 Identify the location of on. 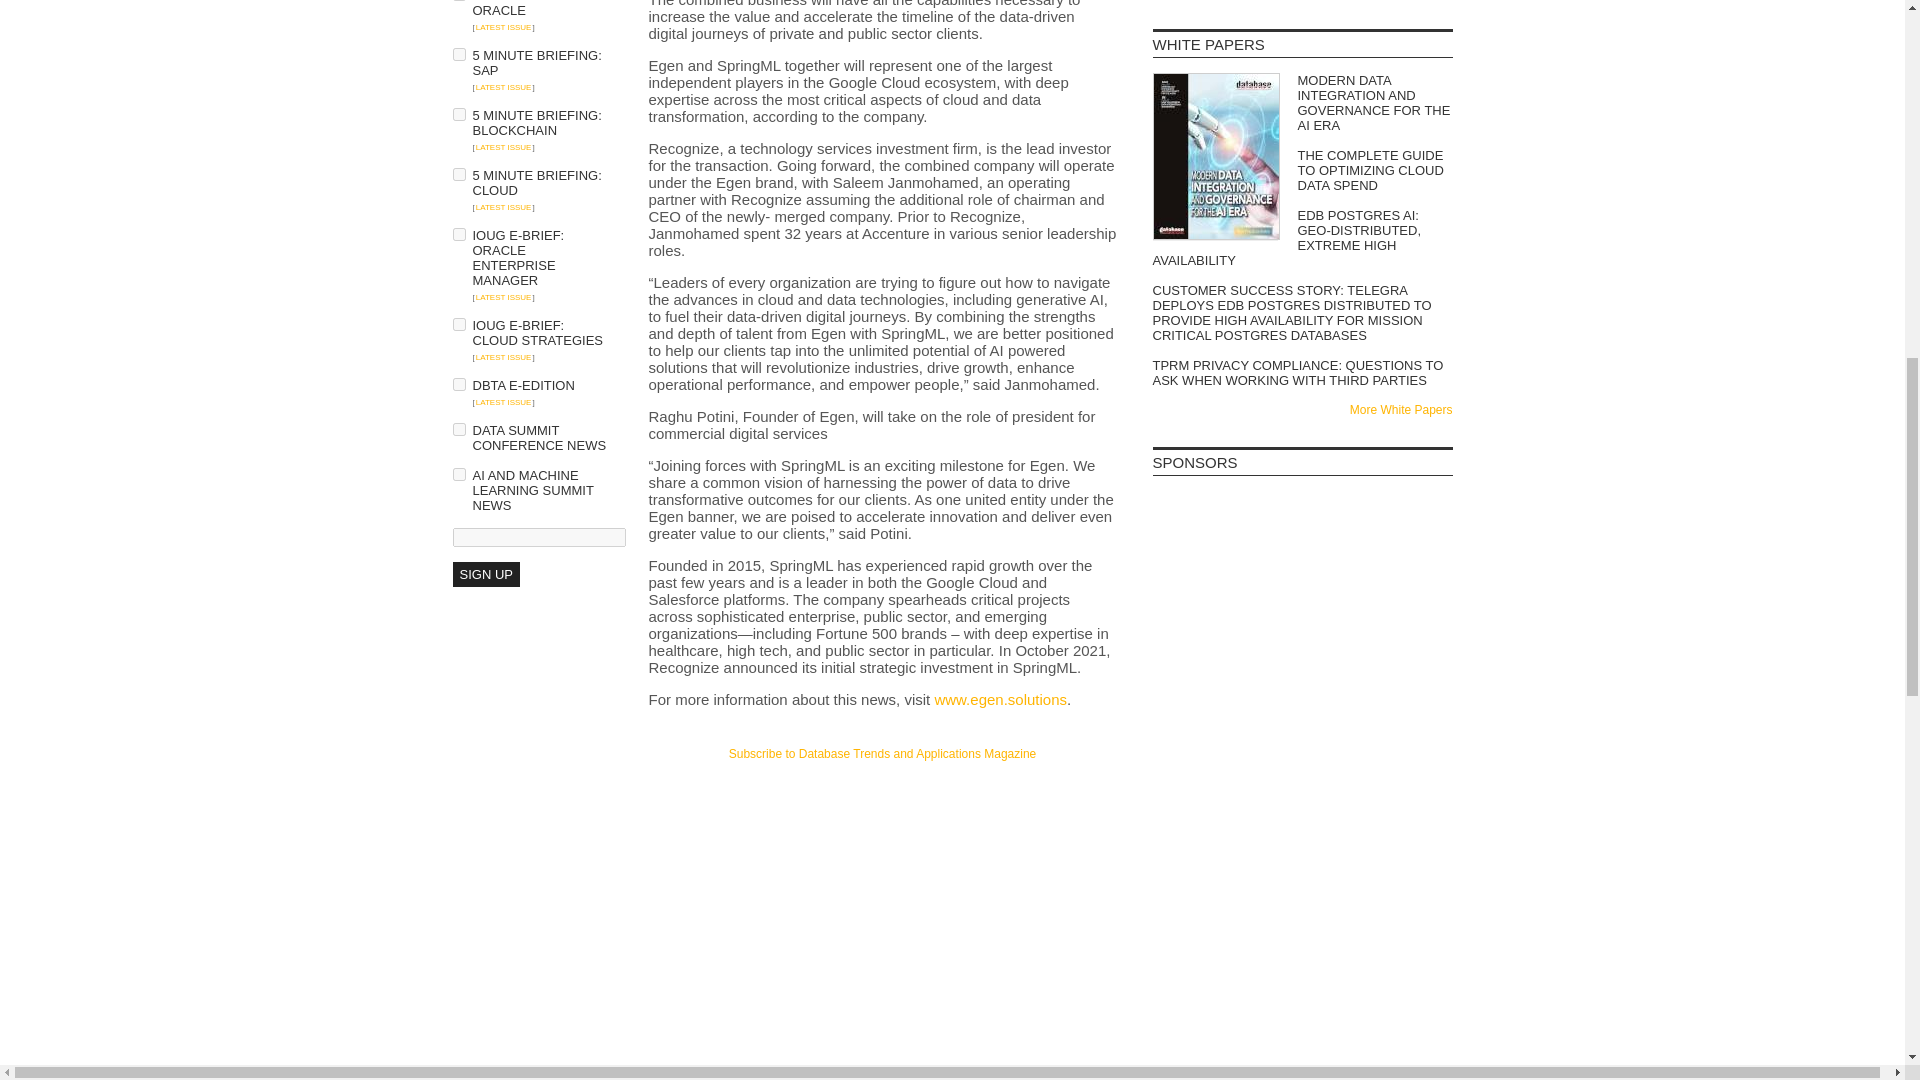
(458, 174).